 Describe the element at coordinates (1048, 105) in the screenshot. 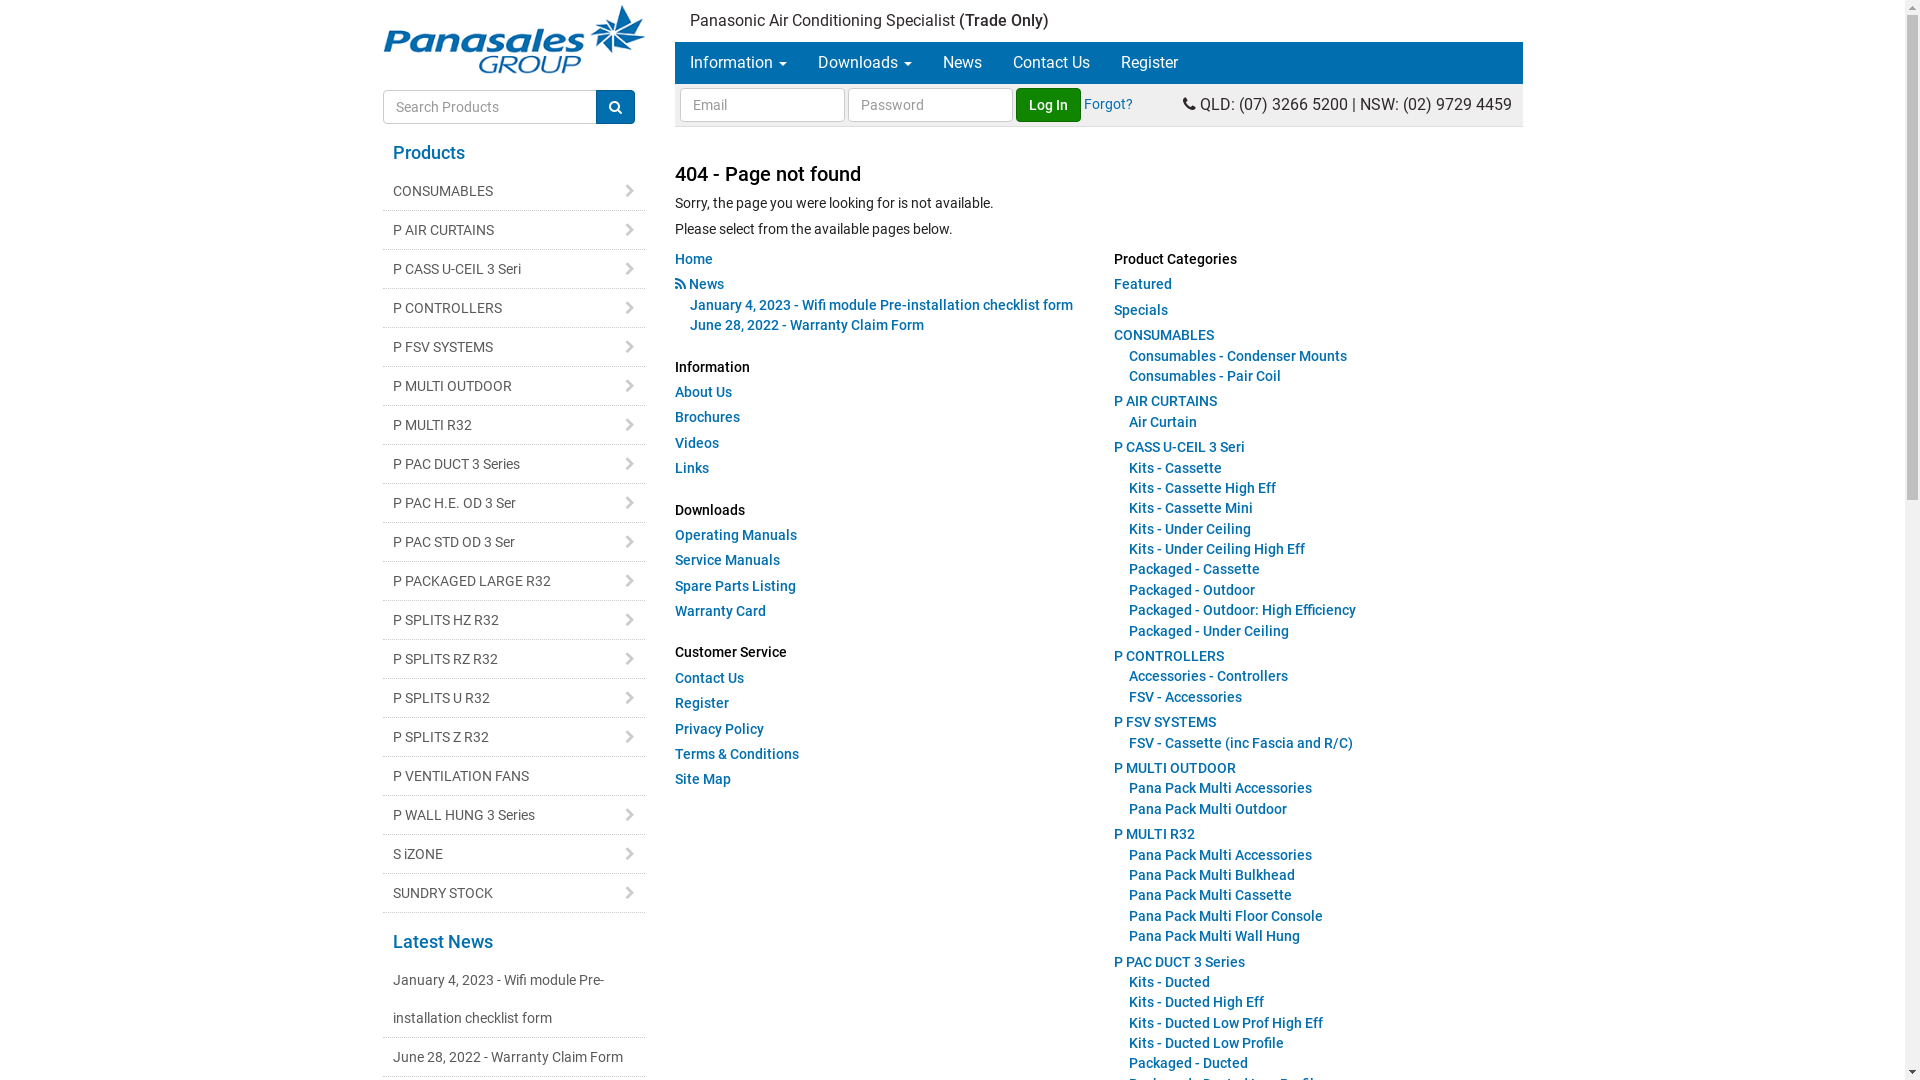

I see `Log In` at that location.